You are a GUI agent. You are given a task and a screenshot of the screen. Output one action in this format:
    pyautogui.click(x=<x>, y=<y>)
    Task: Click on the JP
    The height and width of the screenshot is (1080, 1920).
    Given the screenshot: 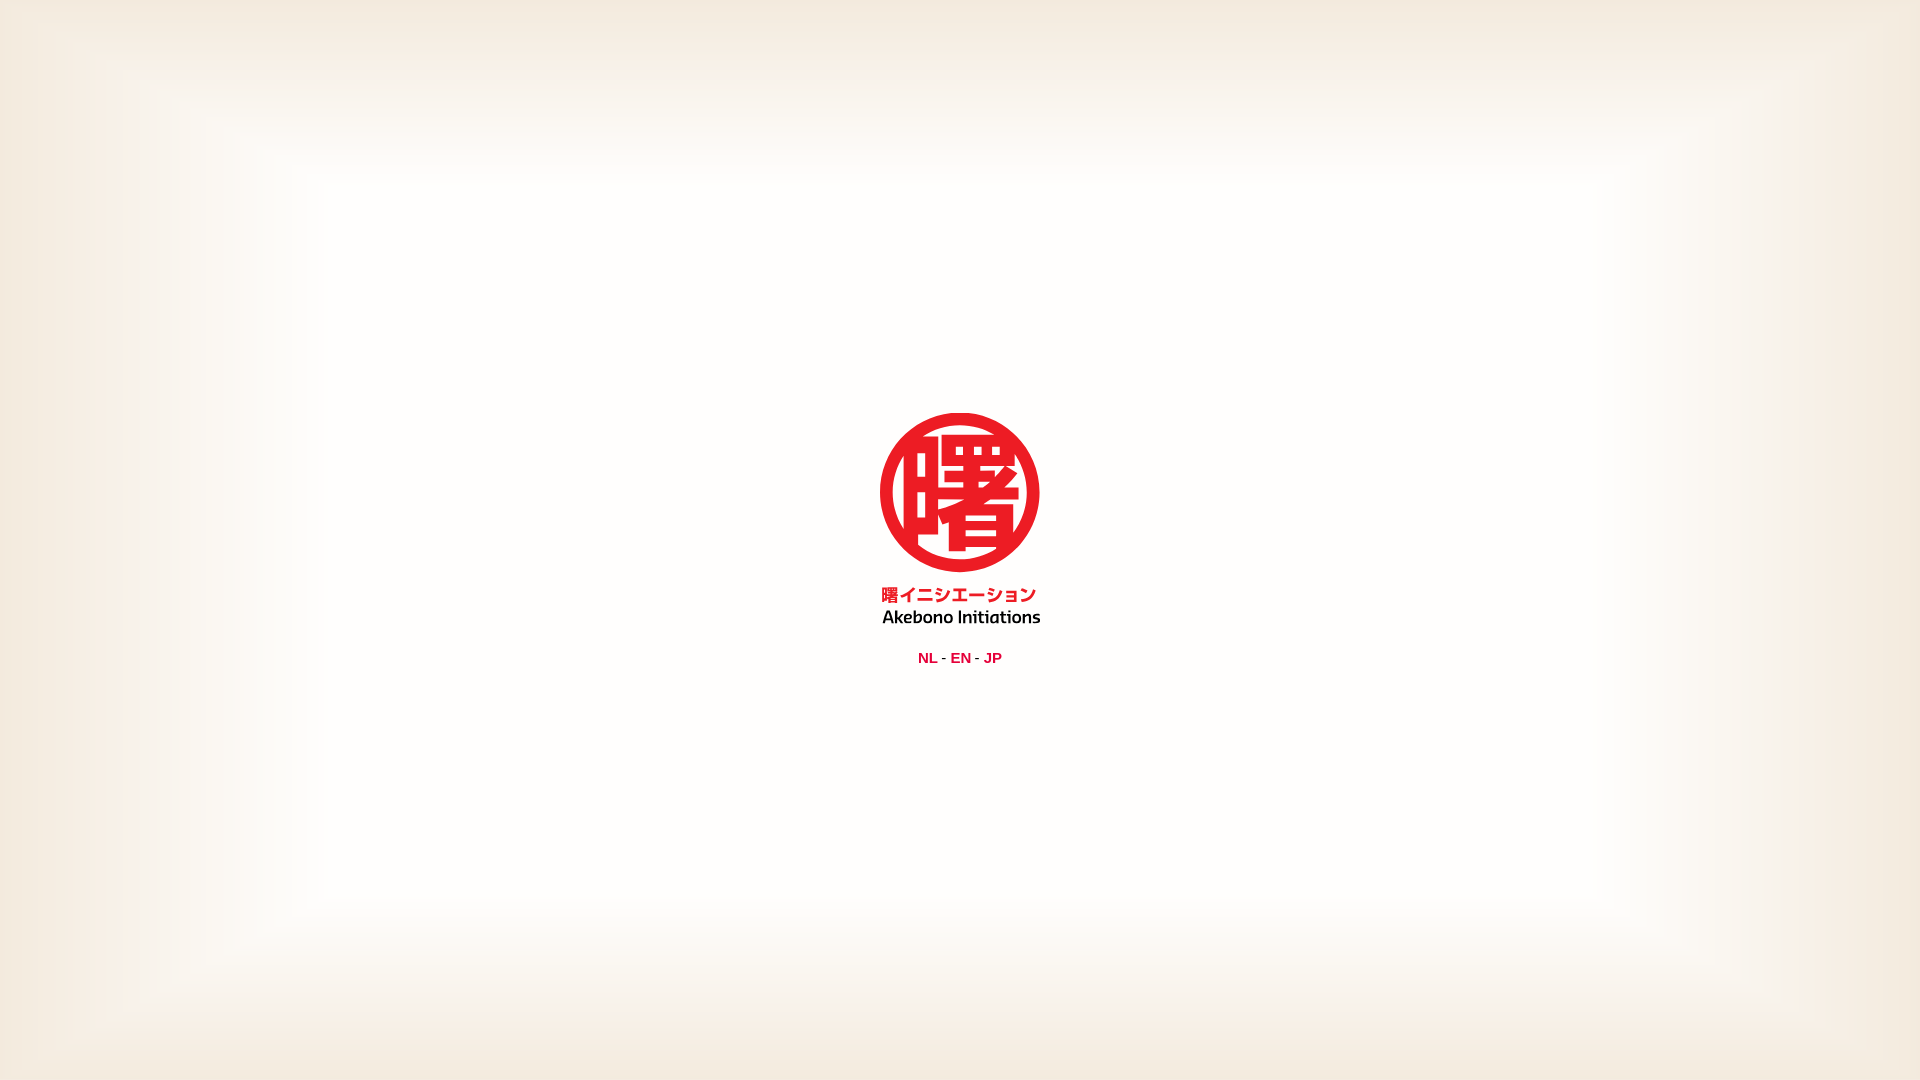 What is the action you would take?
    pyautogui.click(x=992, y=656)
    